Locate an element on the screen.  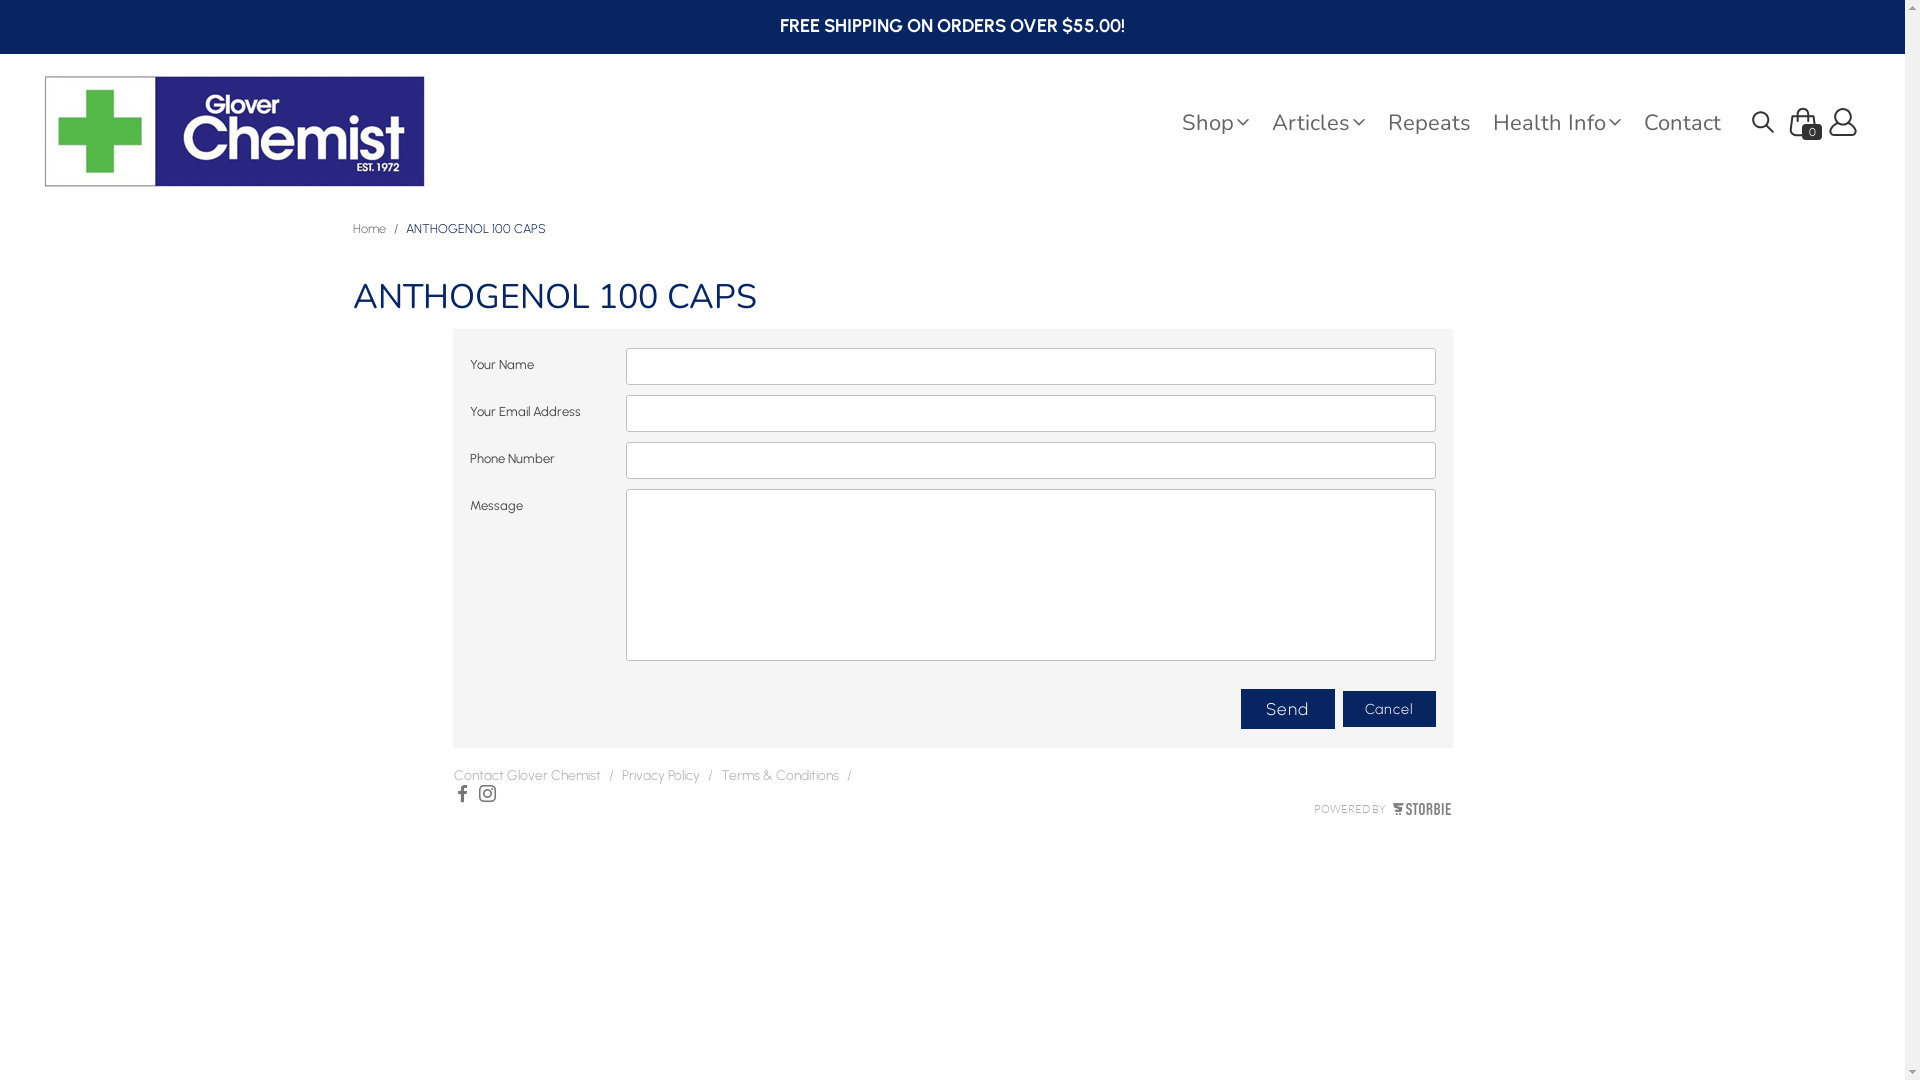
Instagram is located at coordinates (488, 798).